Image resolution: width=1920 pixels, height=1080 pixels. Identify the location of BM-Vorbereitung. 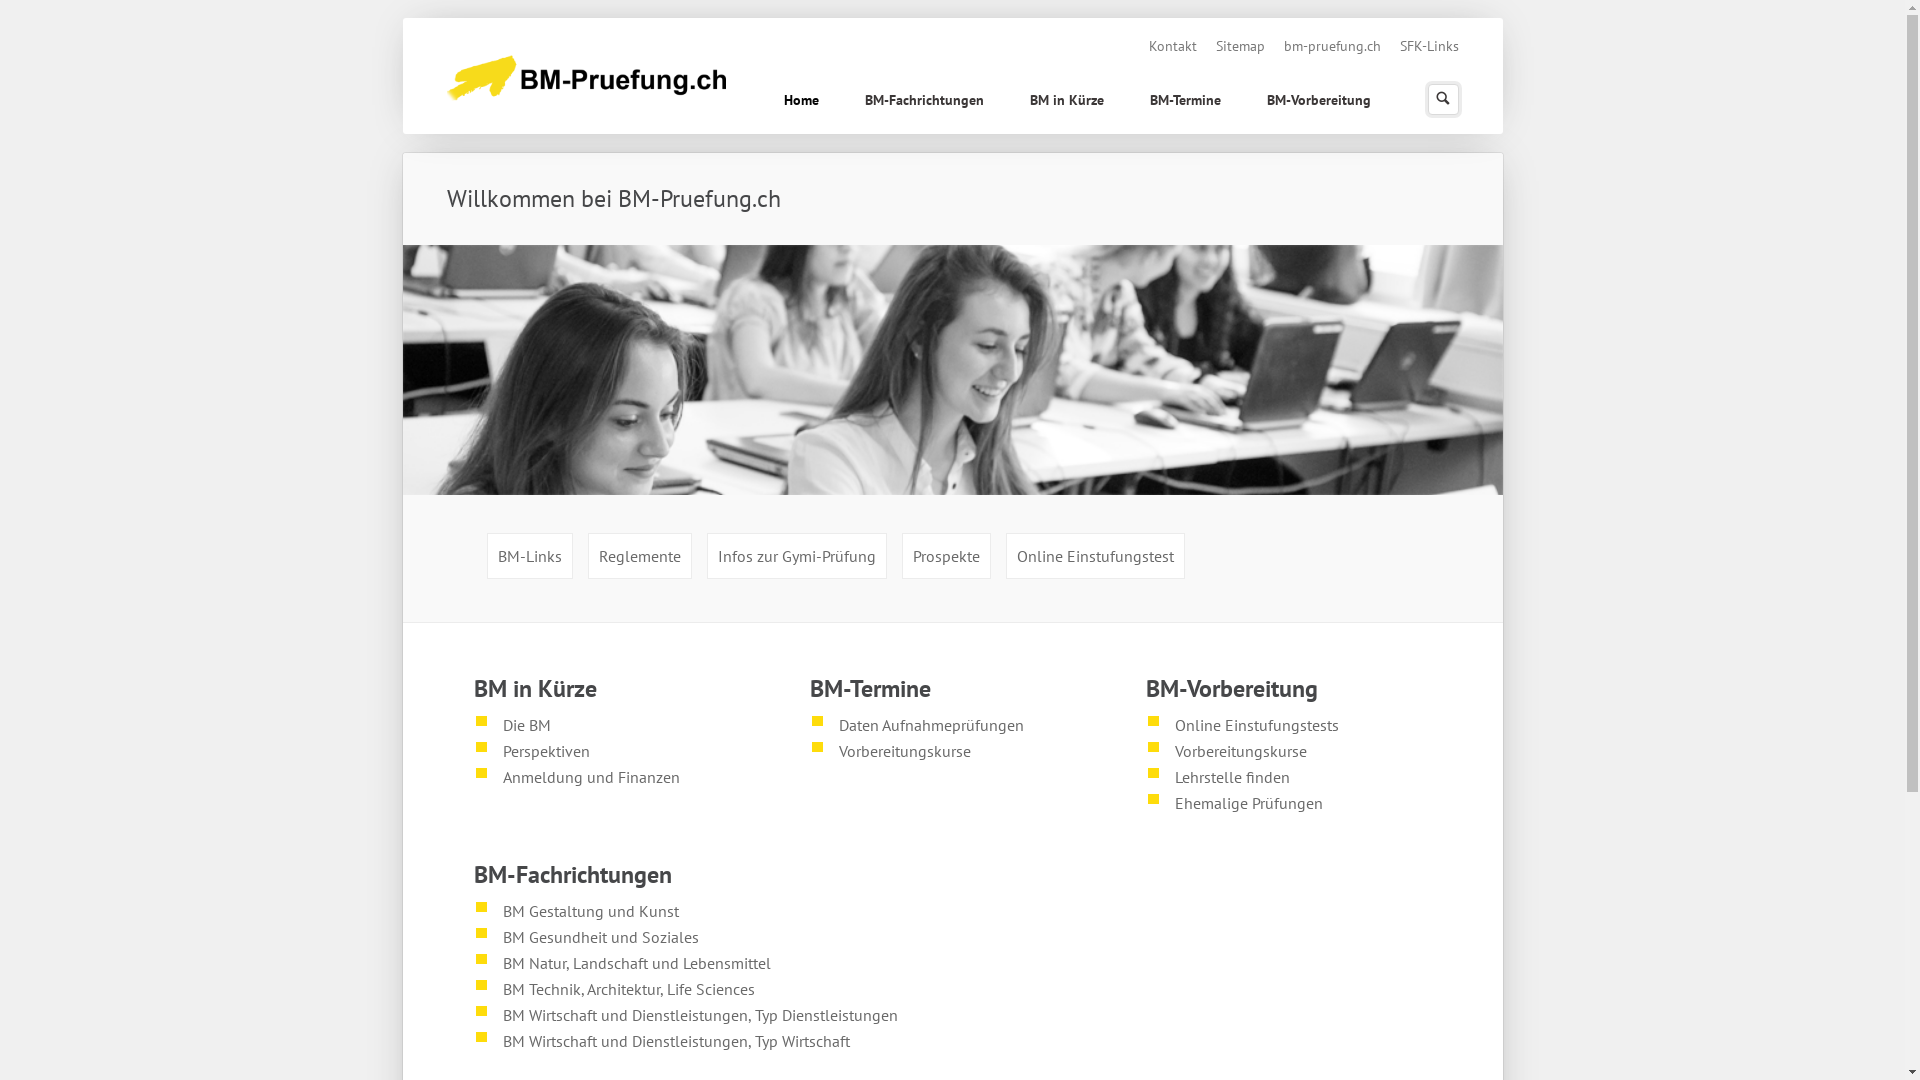
(1319, 102).